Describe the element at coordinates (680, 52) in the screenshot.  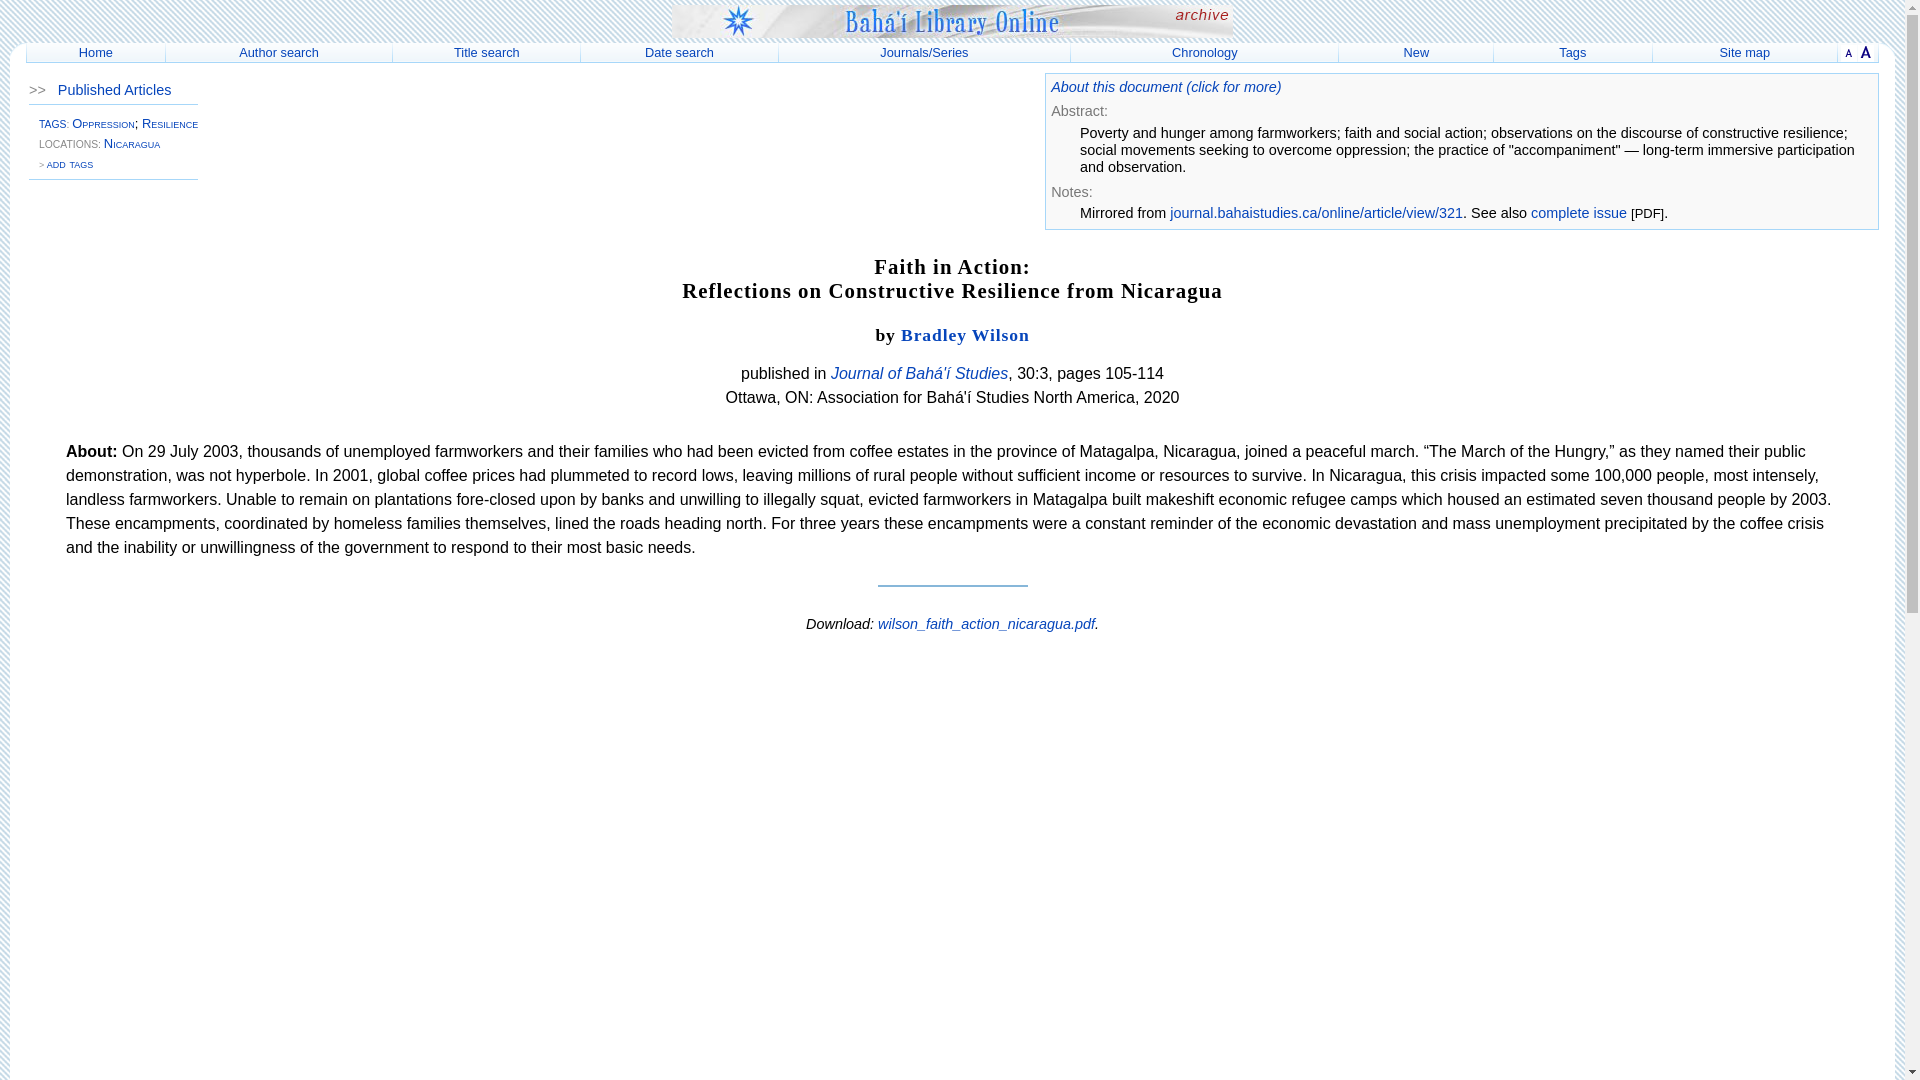
I see `Date search` at that location.